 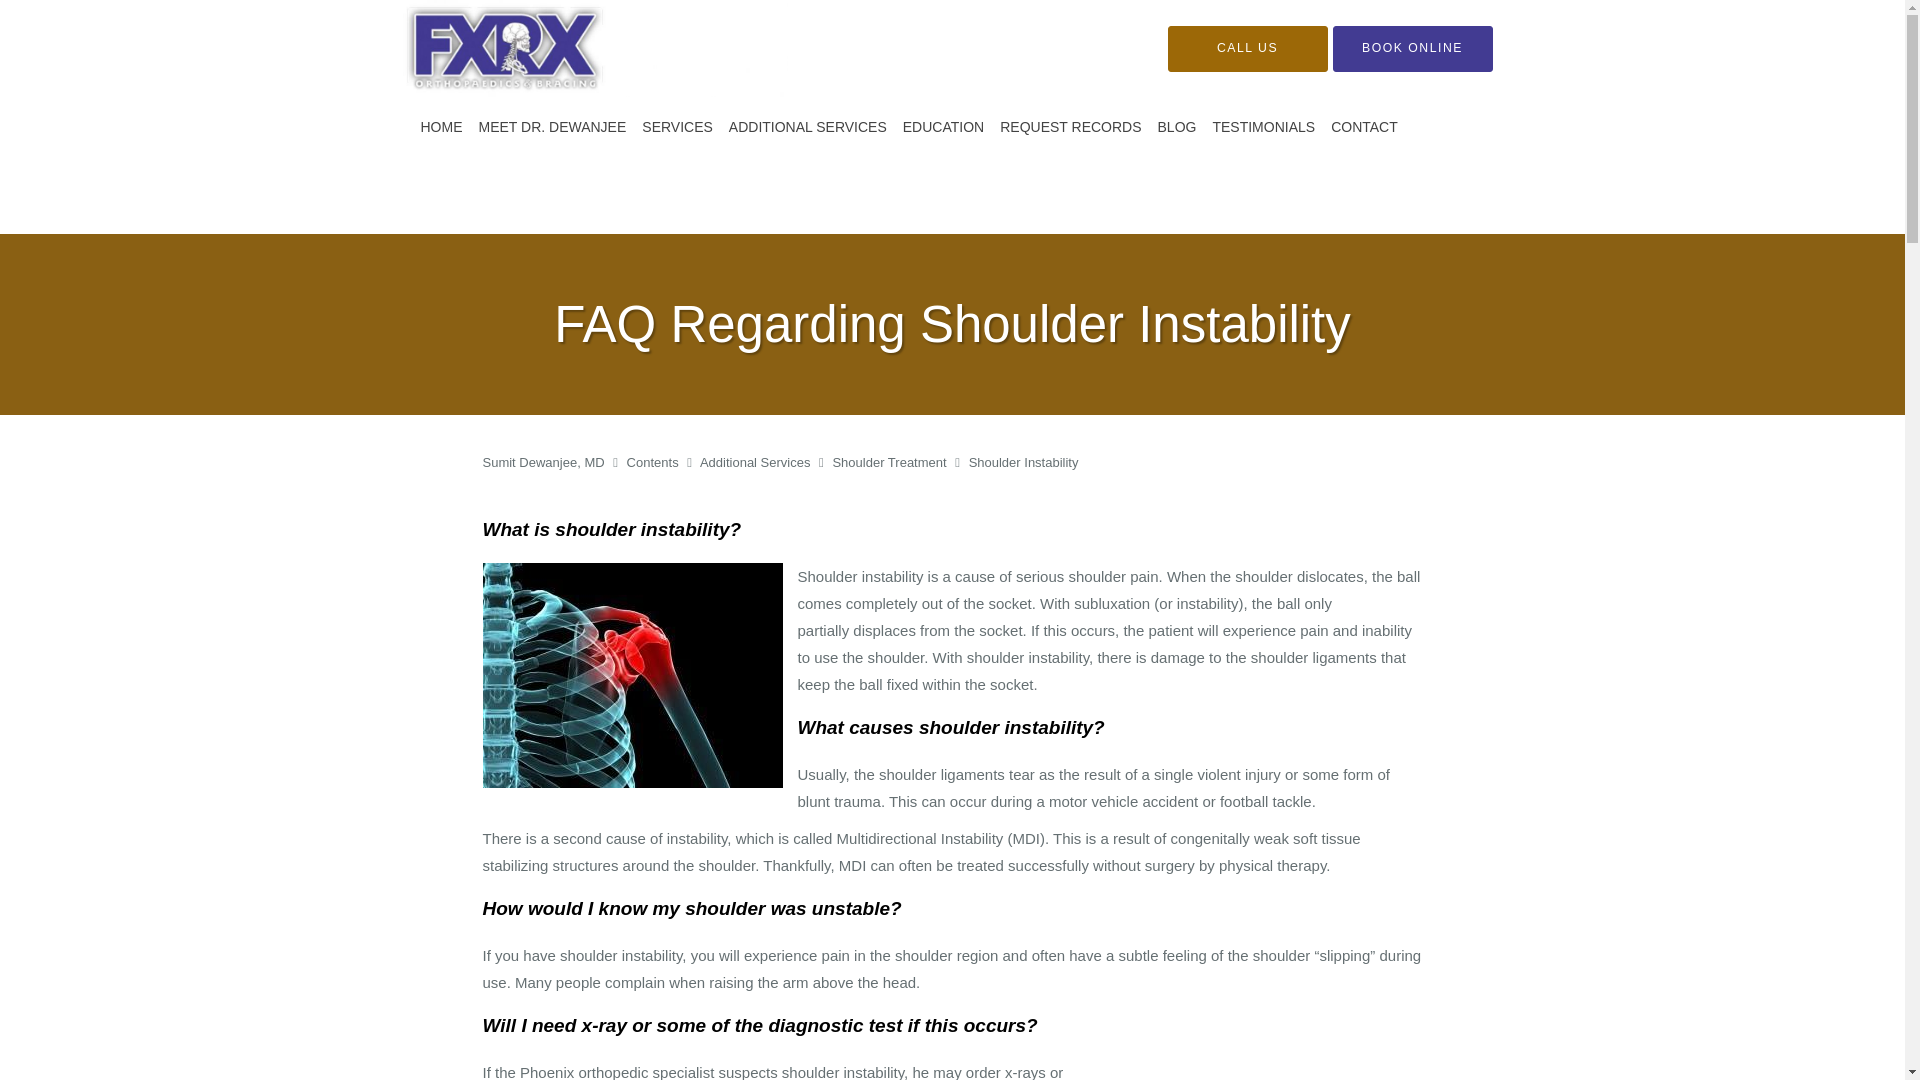 I want to click on REQUEST RECORDS, so click(x=1070, y=126).